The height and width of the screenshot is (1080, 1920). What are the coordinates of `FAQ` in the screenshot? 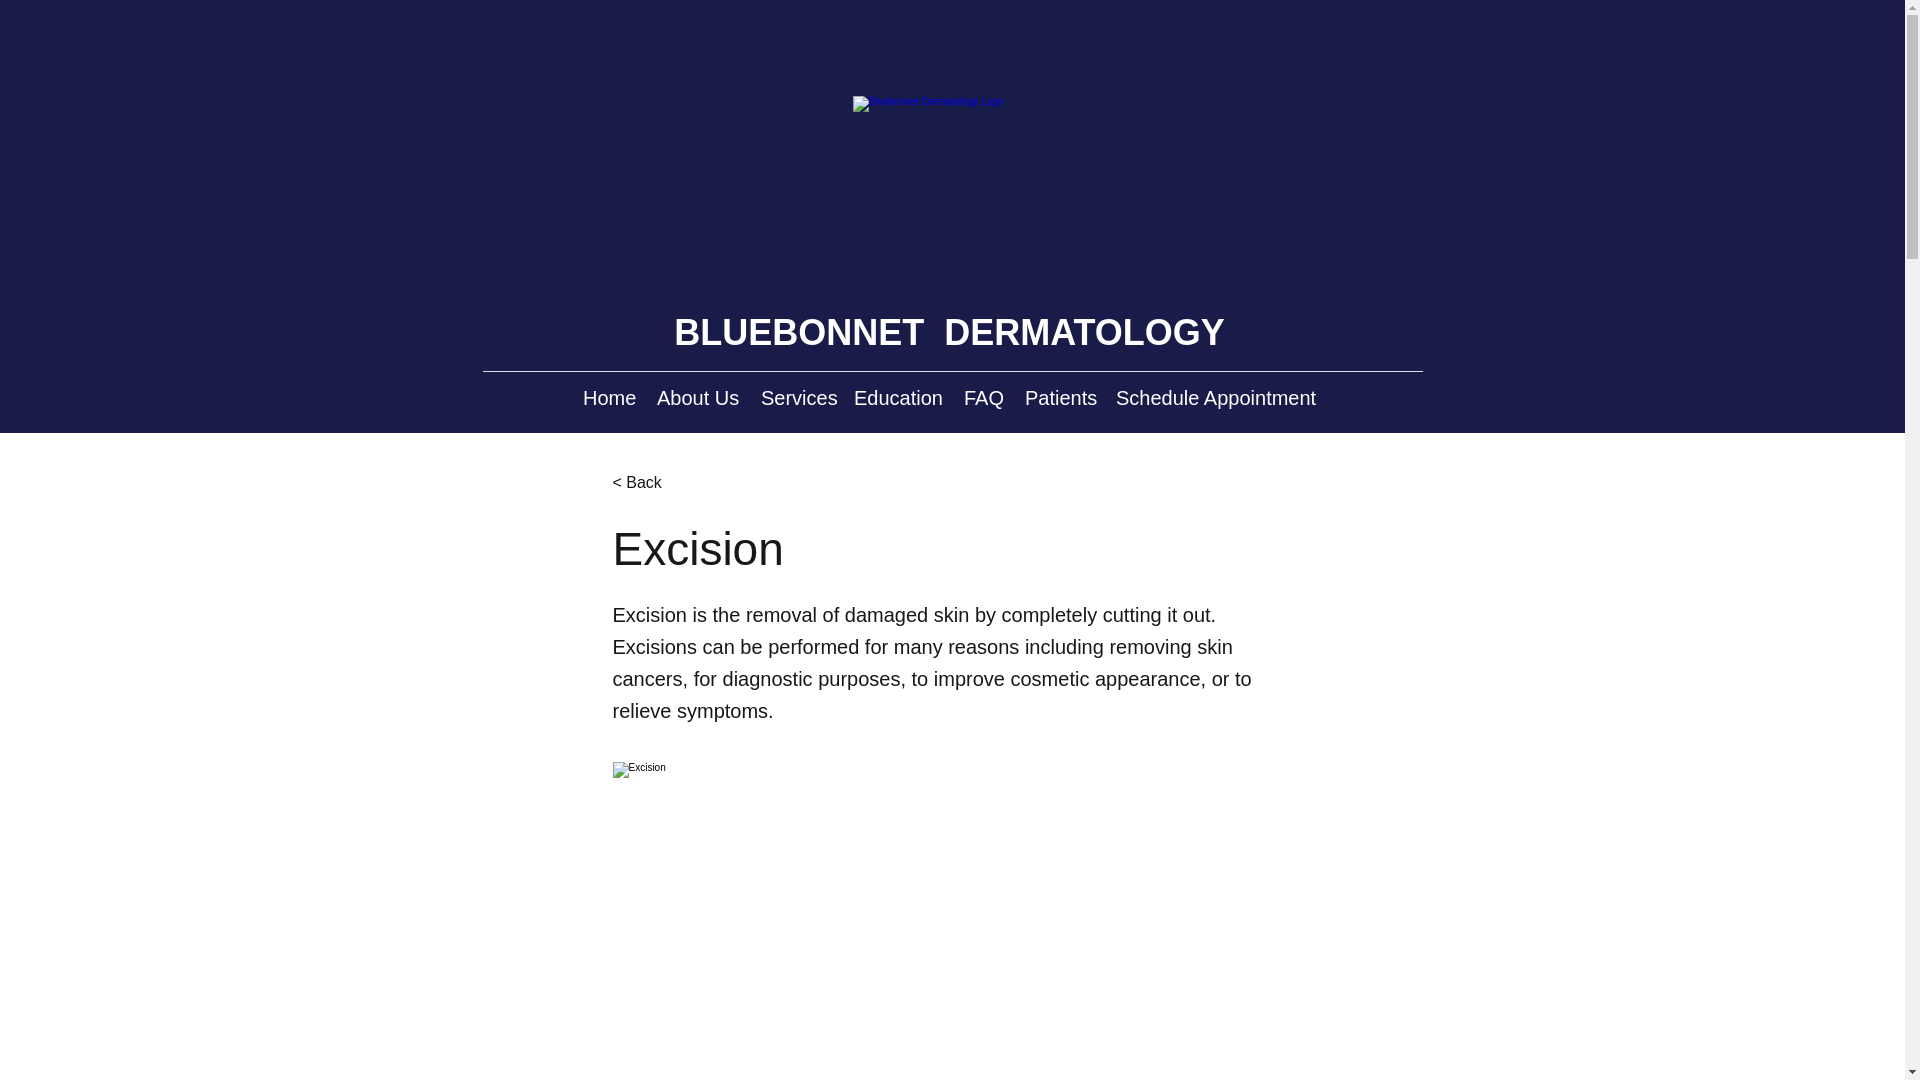 It's located at (984, 398).